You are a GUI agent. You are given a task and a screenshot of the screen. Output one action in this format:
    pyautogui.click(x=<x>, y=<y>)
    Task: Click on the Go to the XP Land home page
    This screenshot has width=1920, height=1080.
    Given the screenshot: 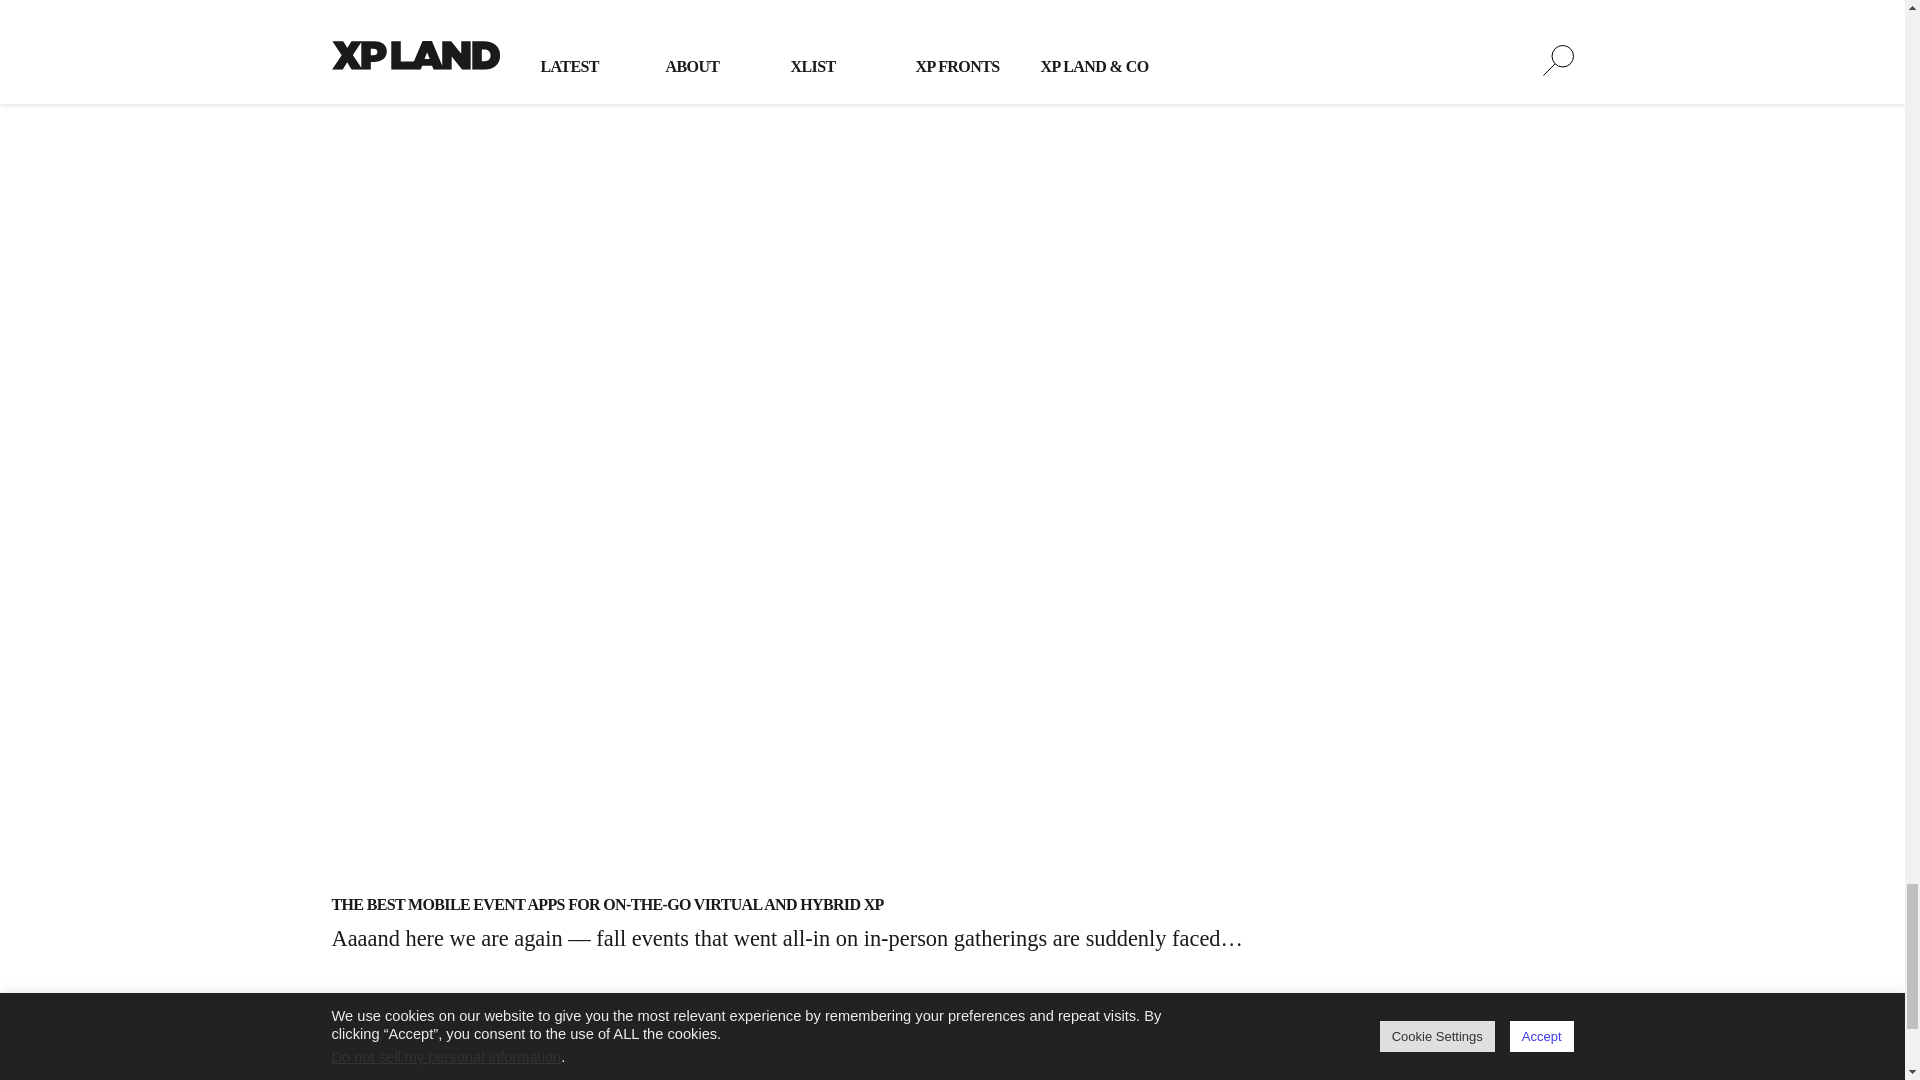 What is the action you would take?
    pyautogui.click(x=416, y=1075)
    